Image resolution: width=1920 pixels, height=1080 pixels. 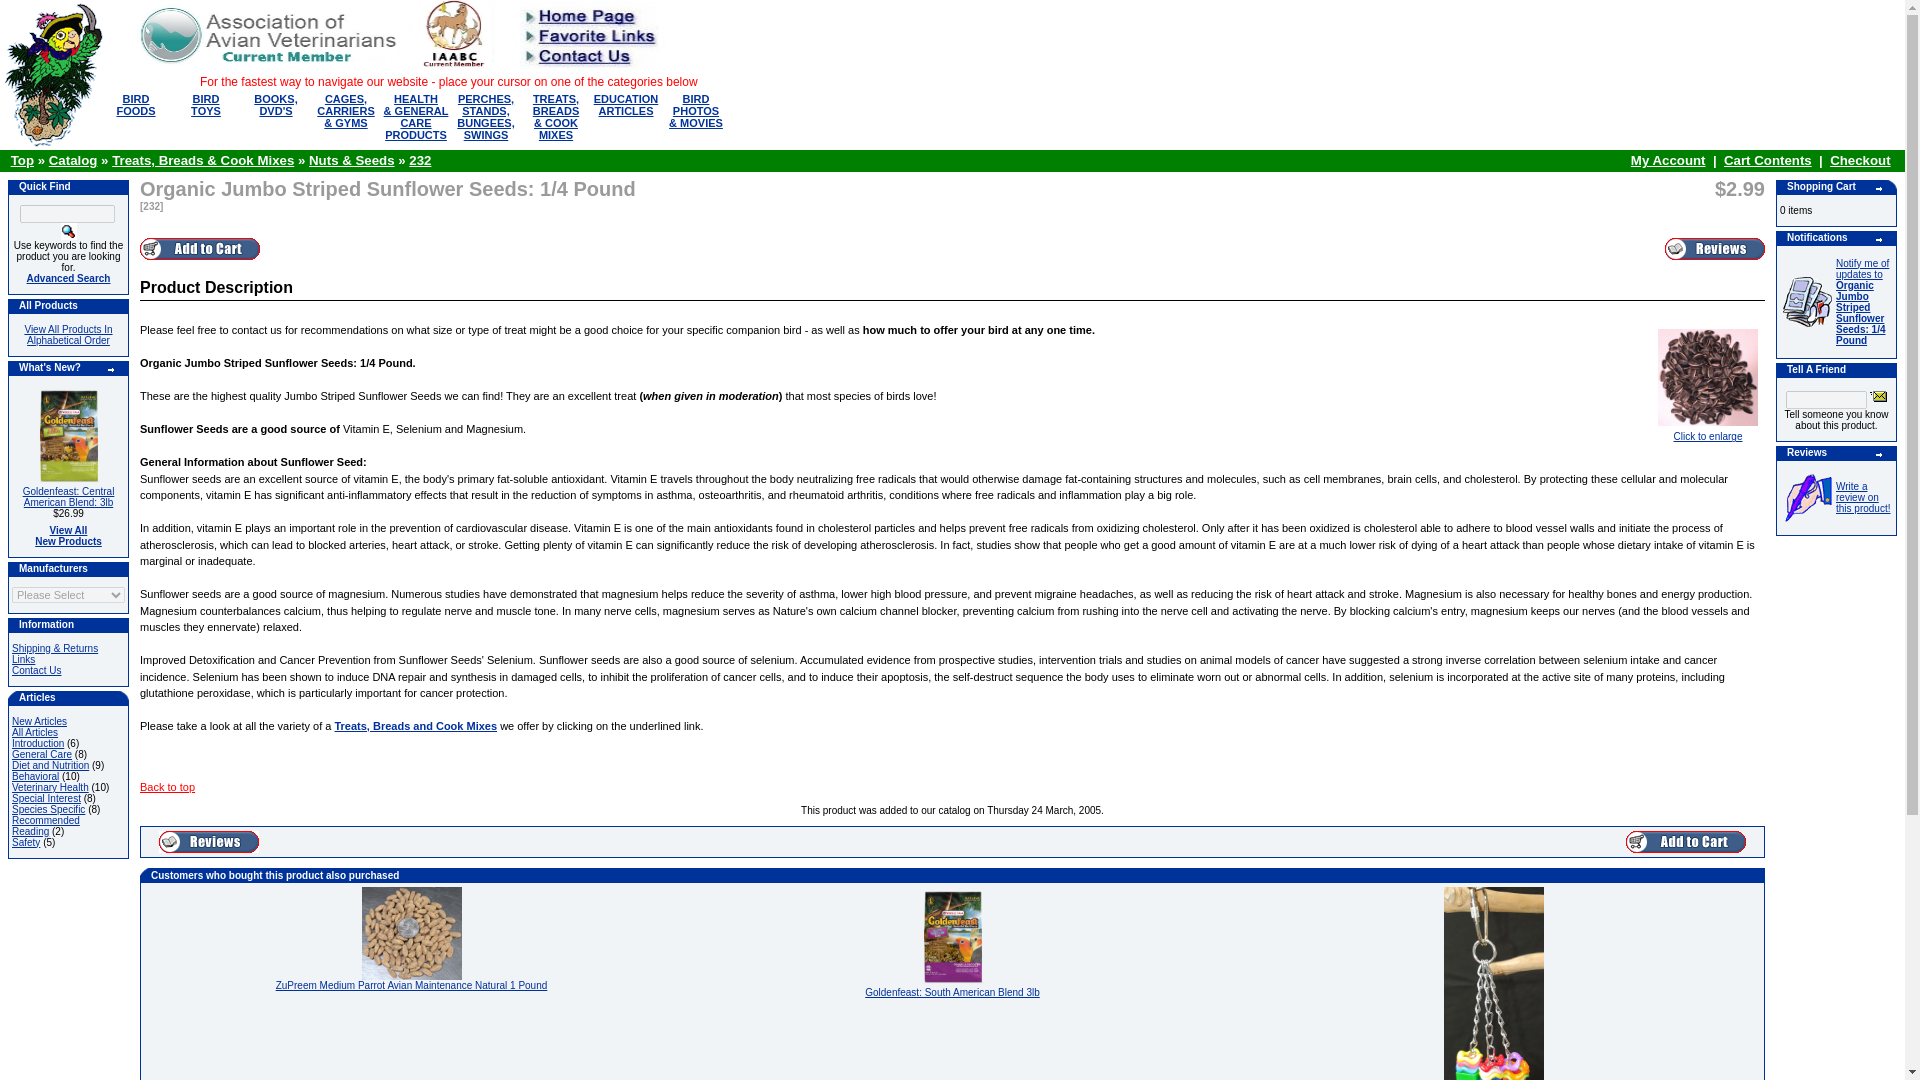 I want to click on  Notifications , so click(x=1714, y=248).